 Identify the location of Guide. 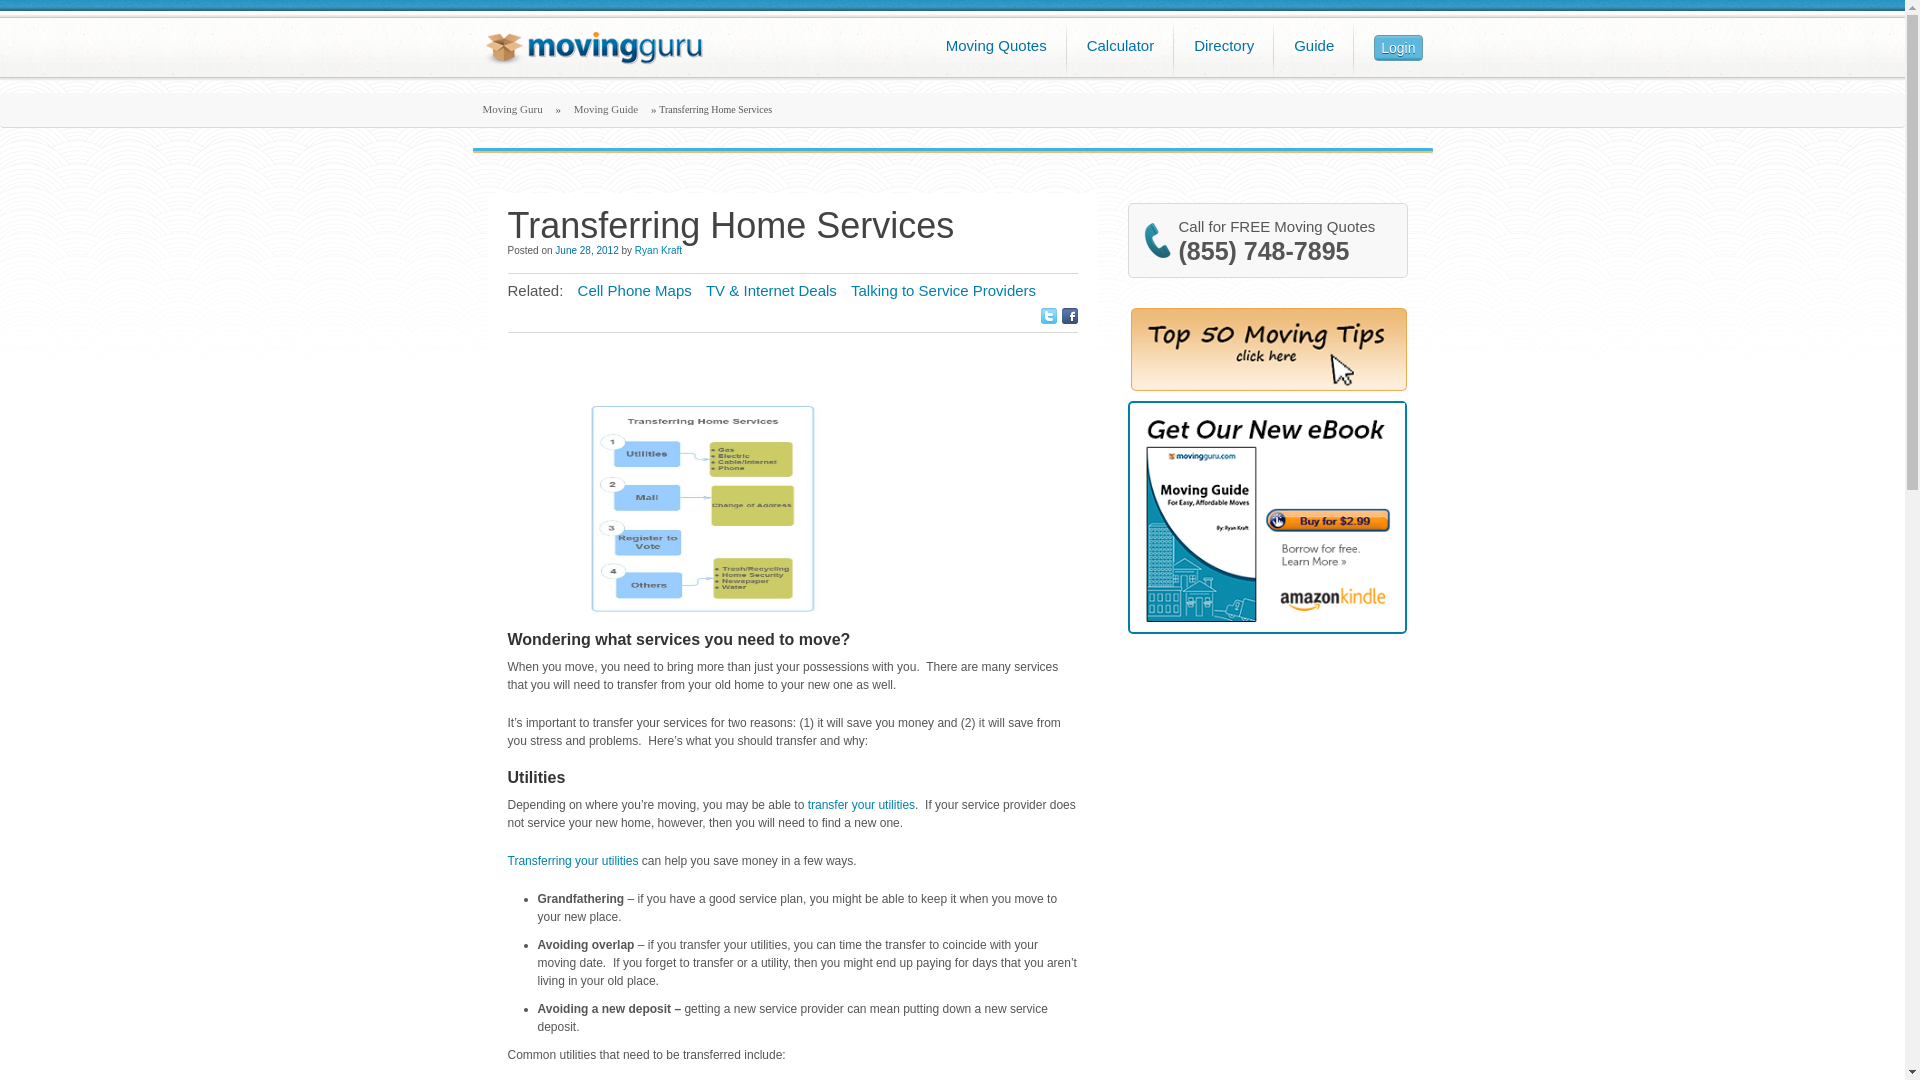
(1314, 55).